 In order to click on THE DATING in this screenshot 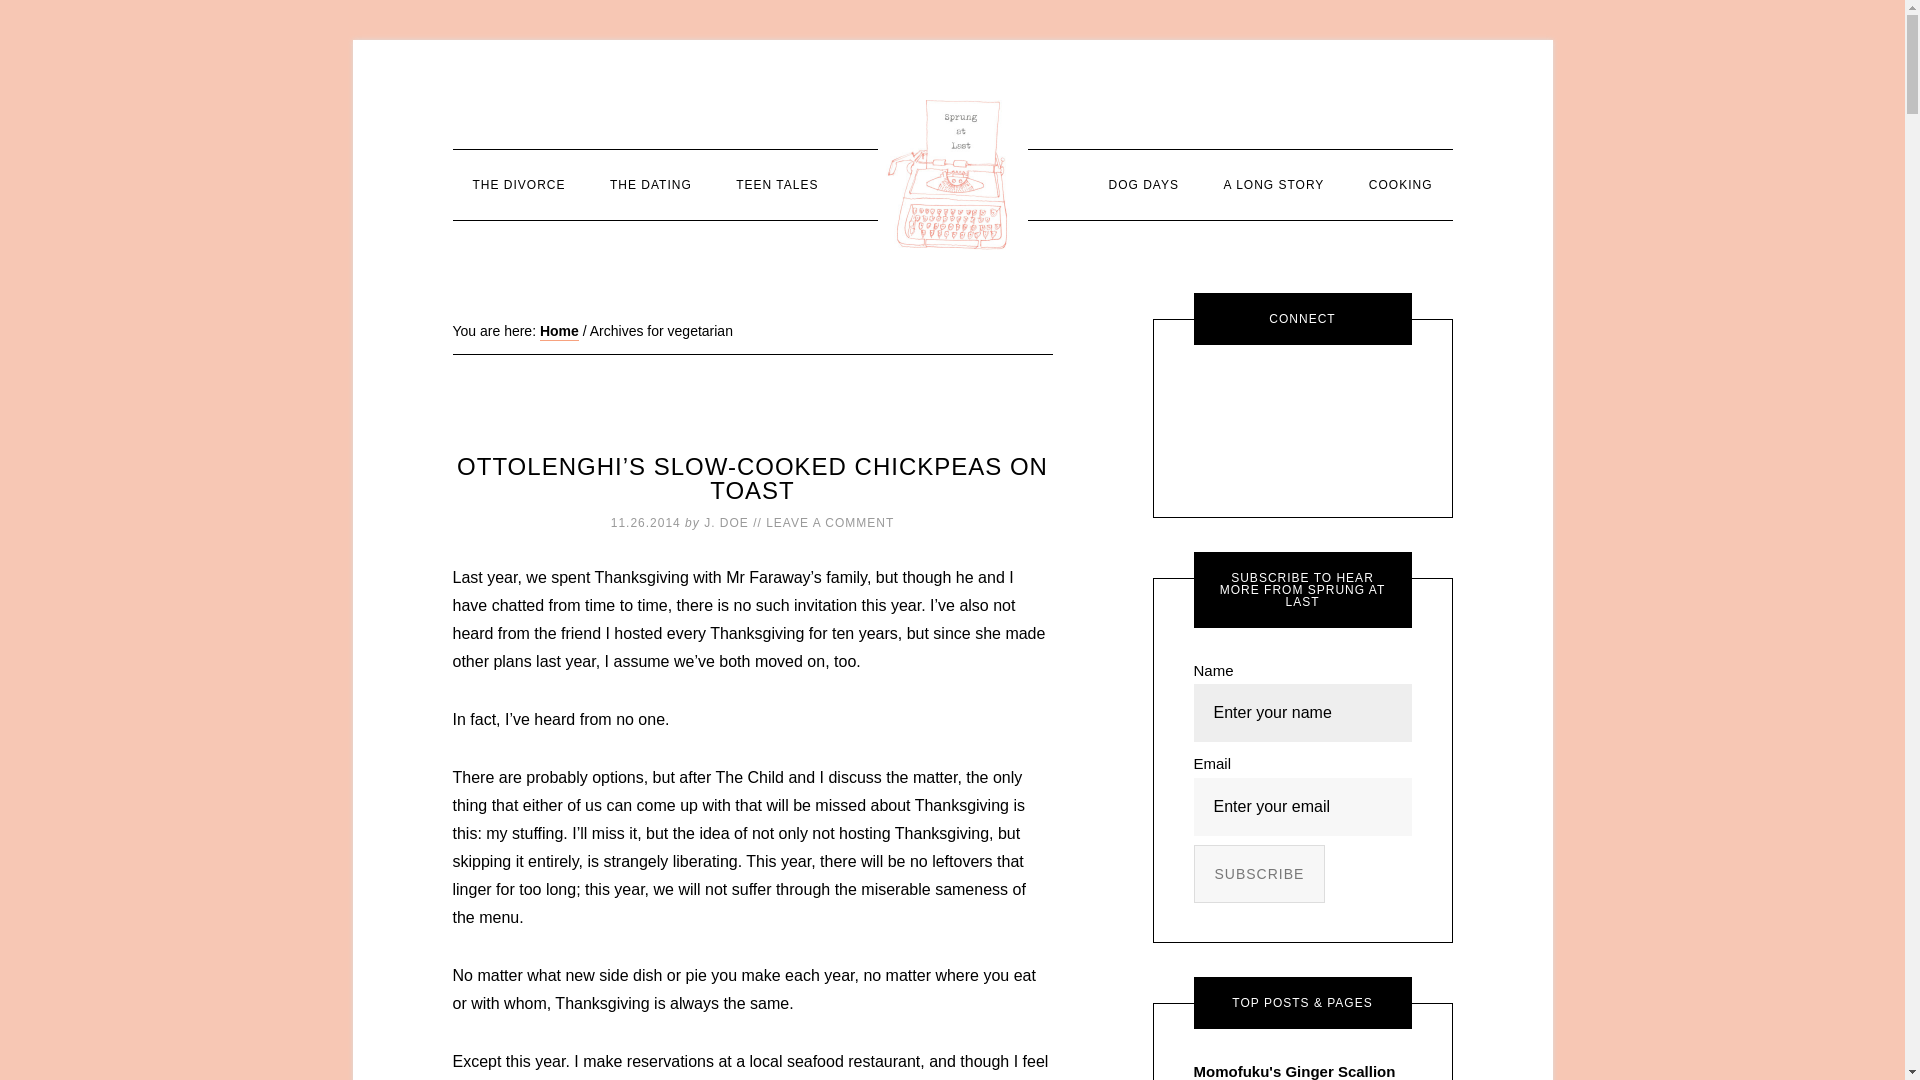, I will do `click(650, 185)`.